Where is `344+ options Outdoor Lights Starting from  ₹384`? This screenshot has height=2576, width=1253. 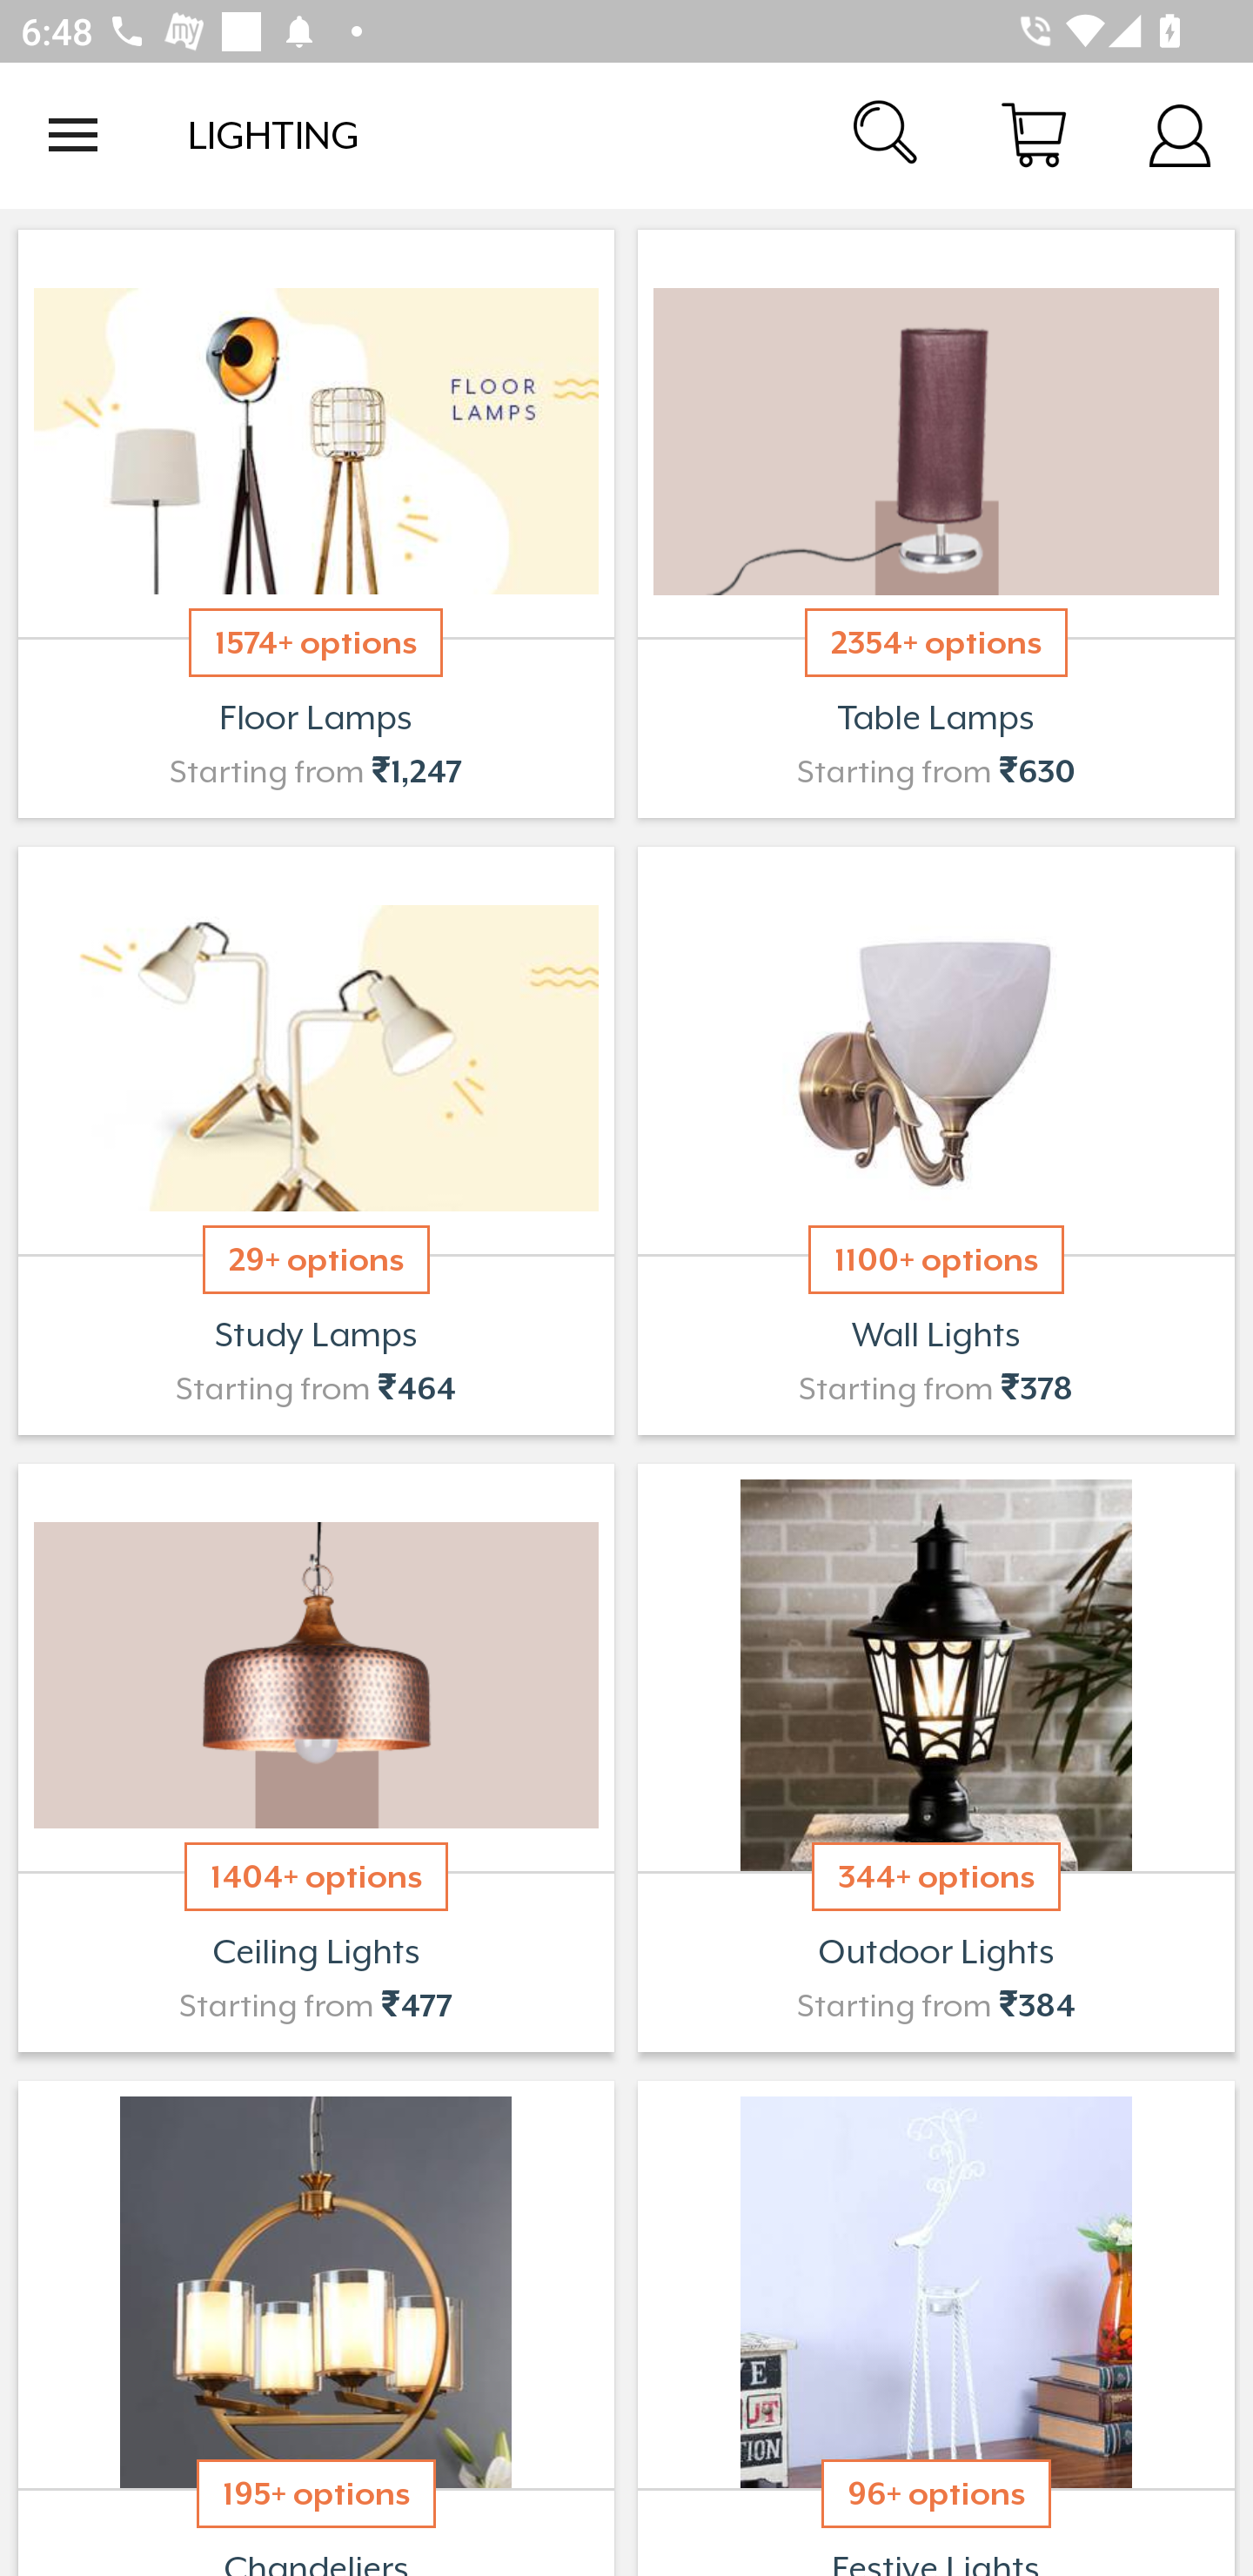 344+ options Outdoor Lights Starting from  ₹384 is located at coordinates (936, 1758).